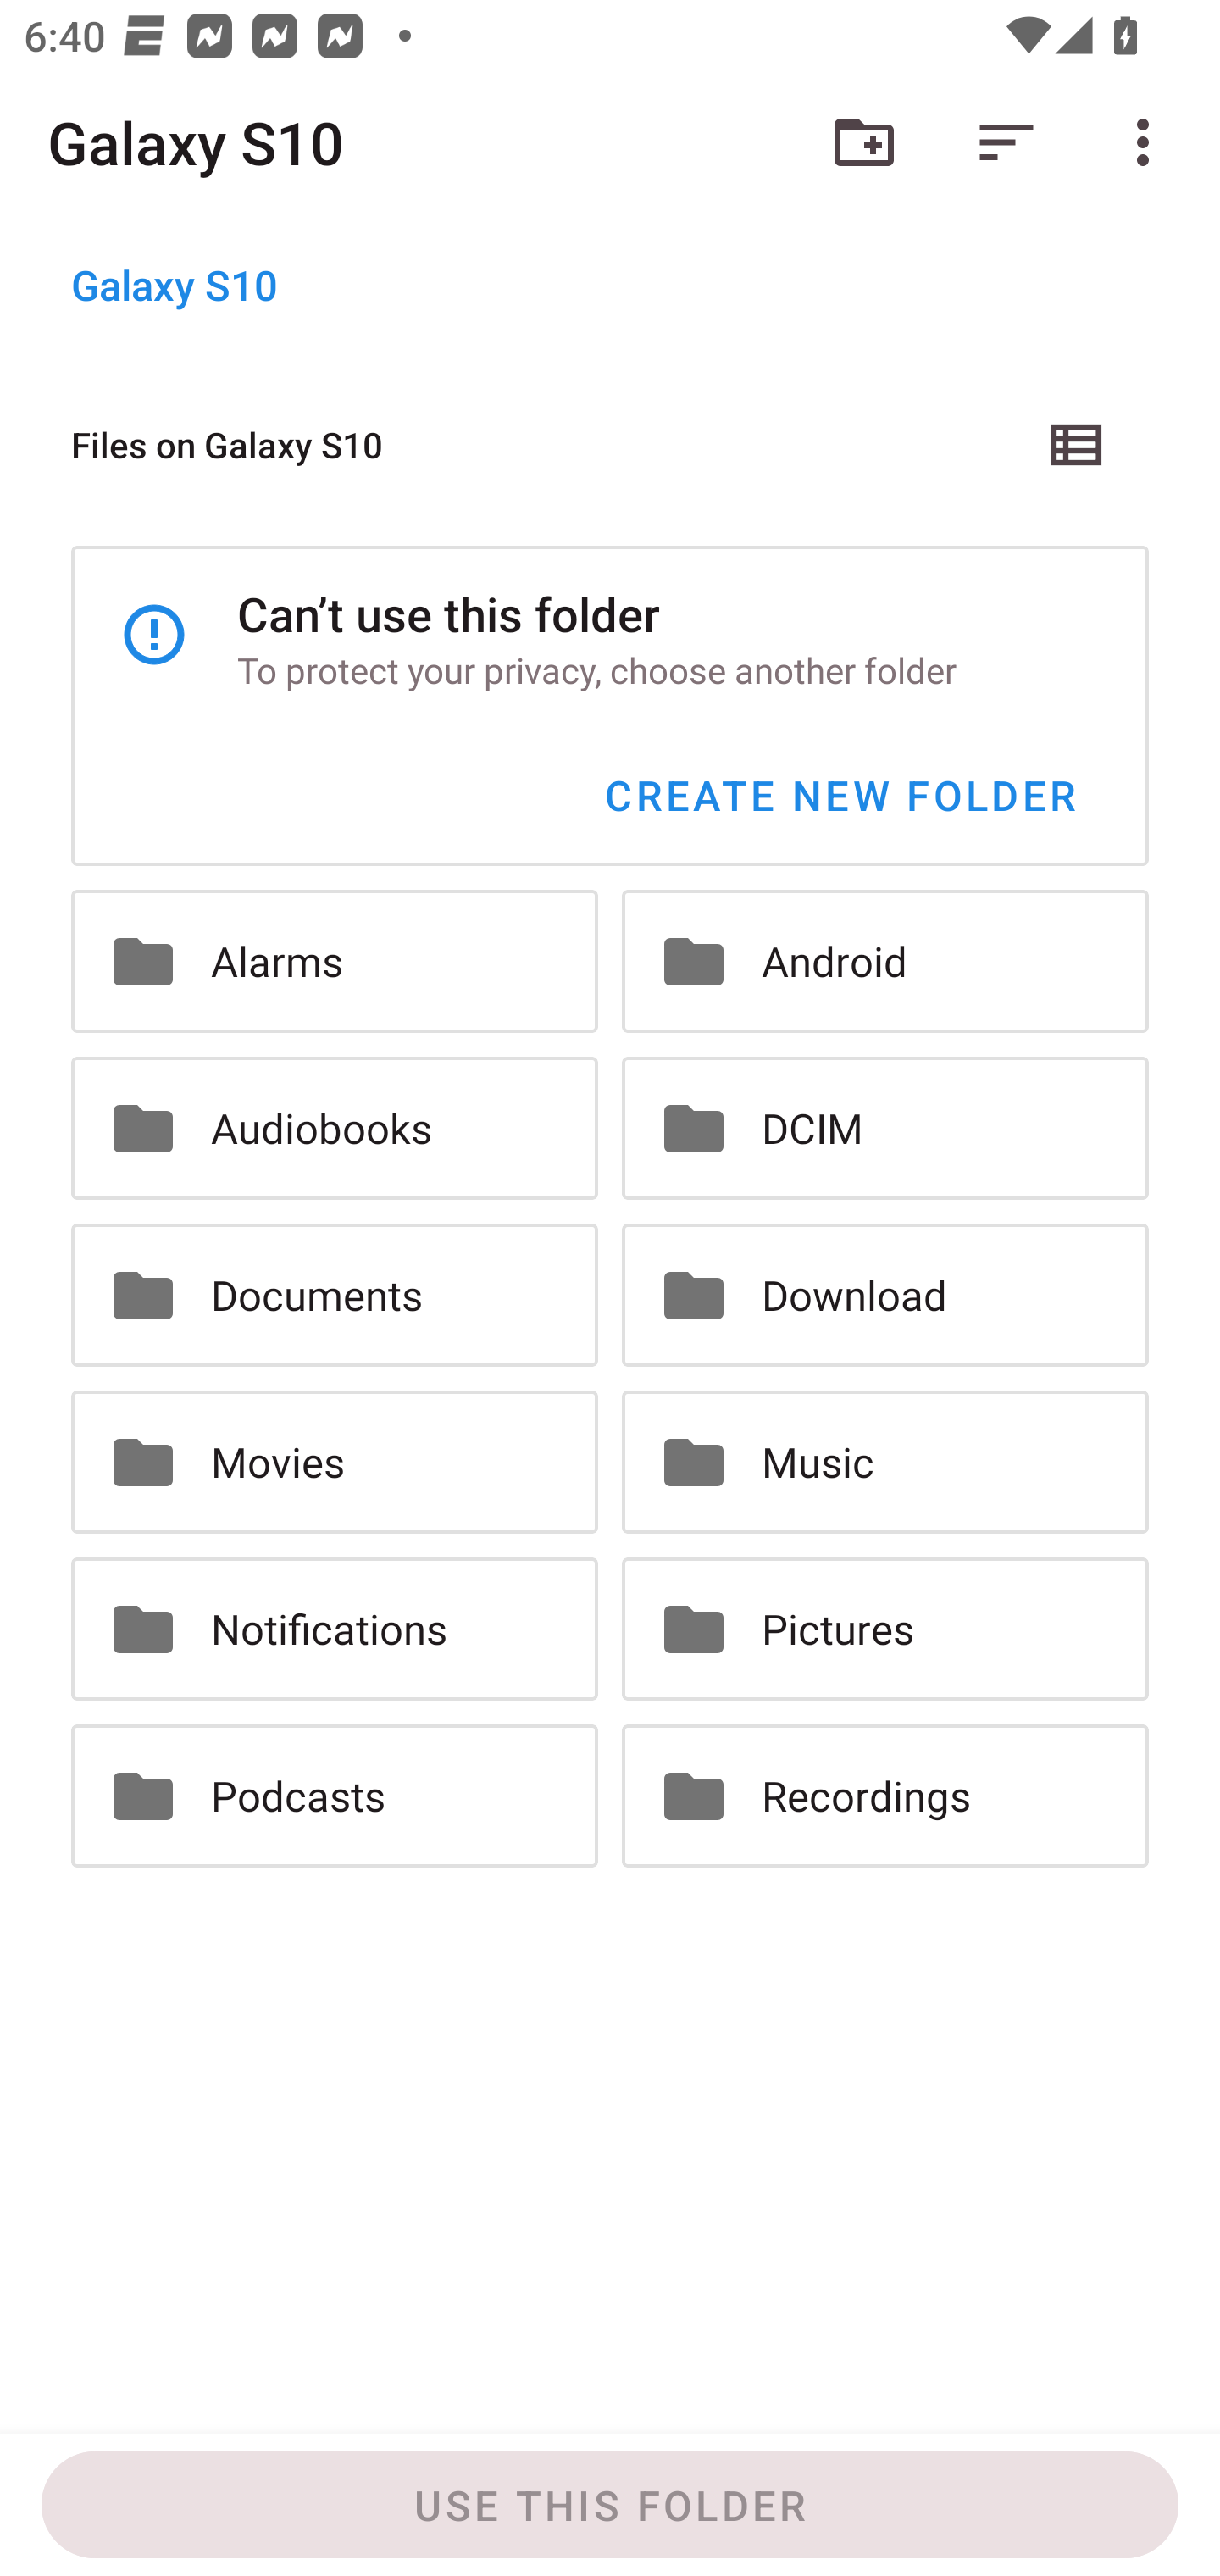 Image resolution: width=1220 pixels, height=2576 pixels. Describe the element at coordinates (885, 1629) in the screenshot. I see `Pictures` at that location.